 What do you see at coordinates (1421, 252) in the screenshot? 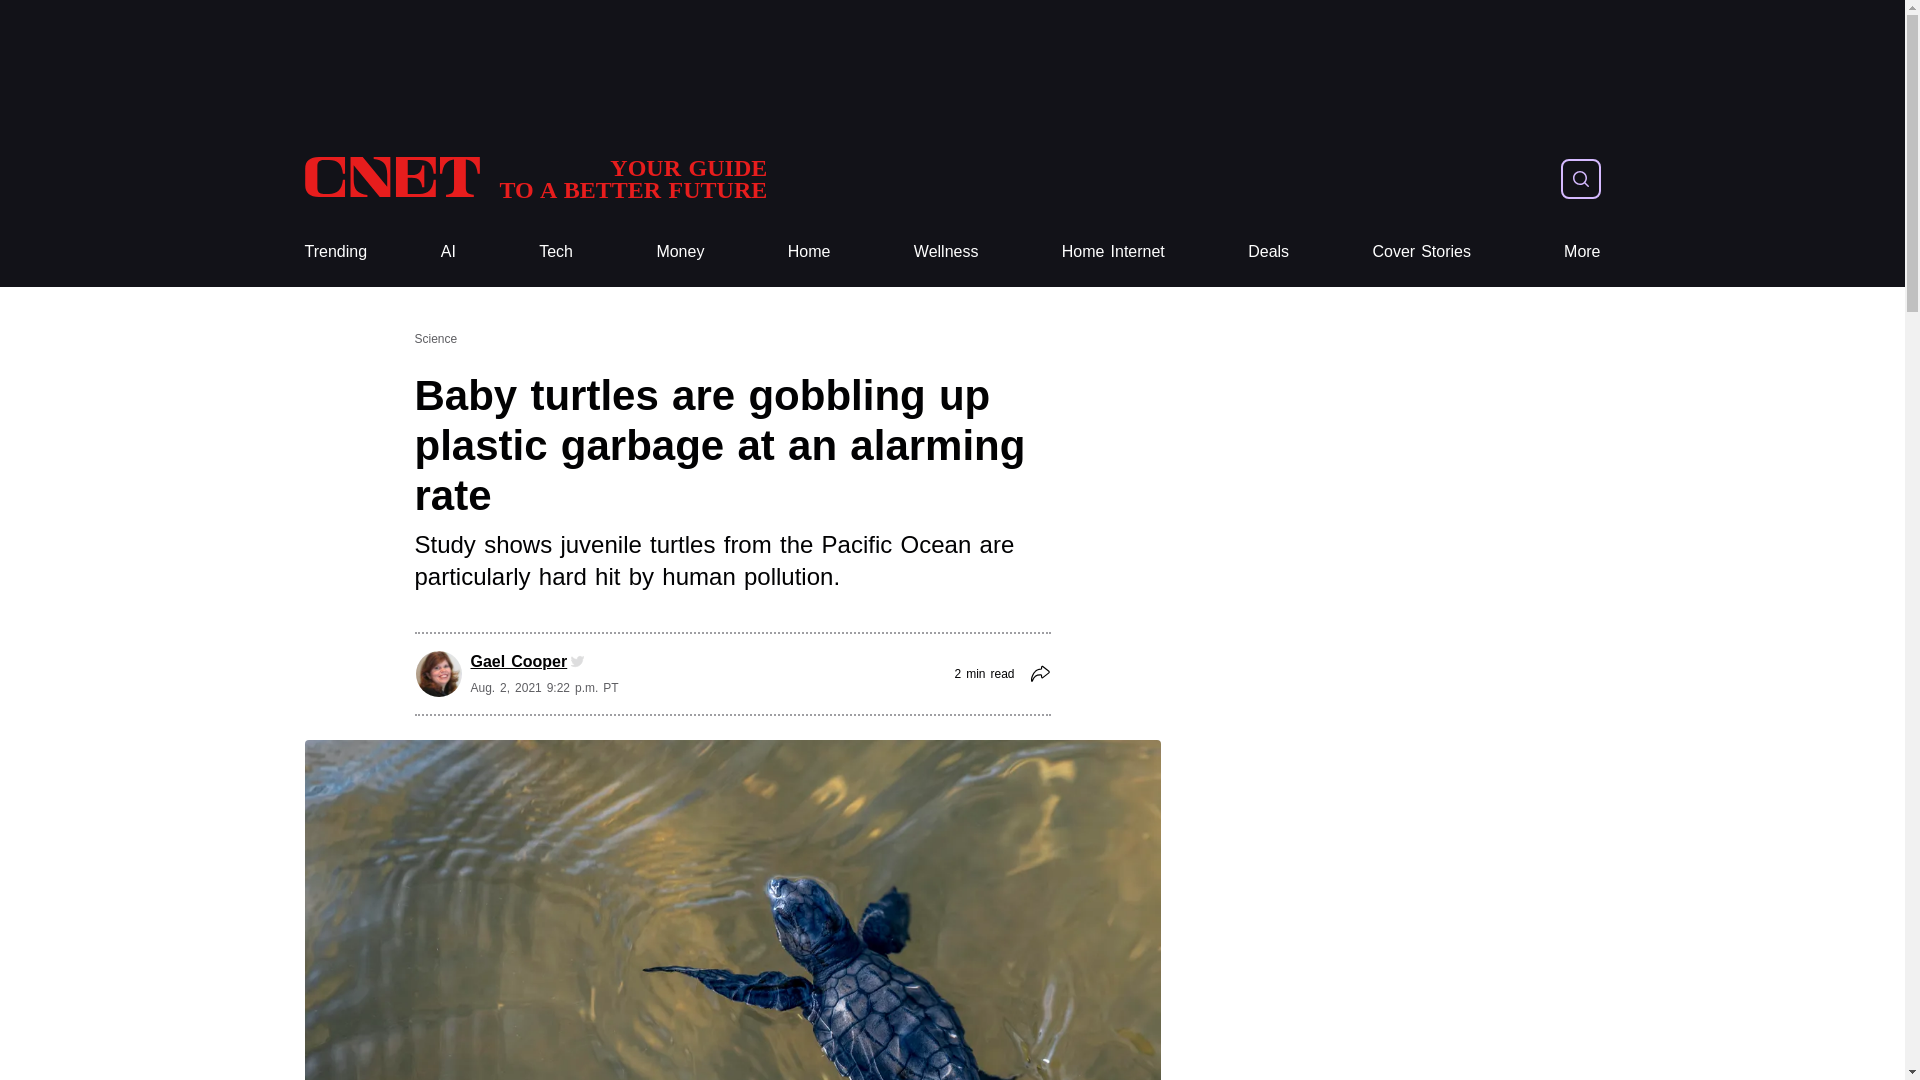
I see `Cover Stories` at bounding box center [1421, 252].